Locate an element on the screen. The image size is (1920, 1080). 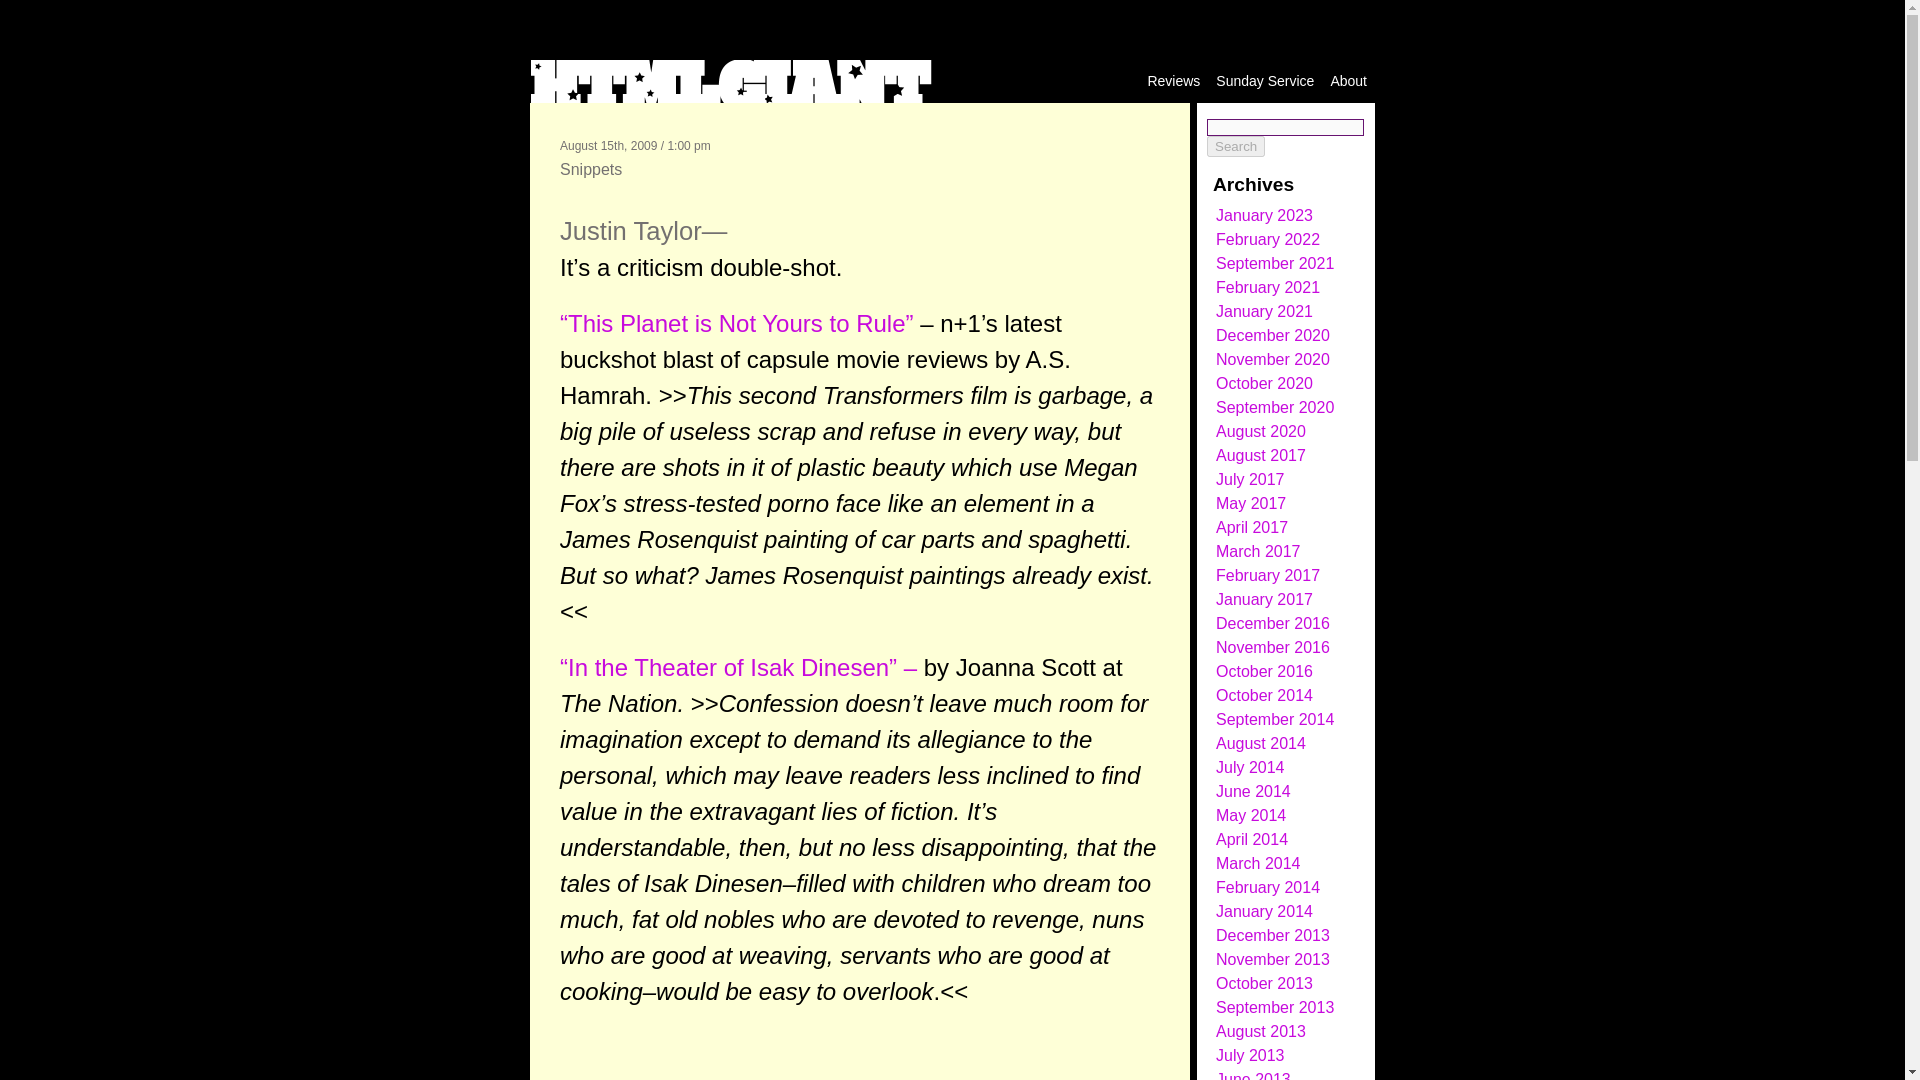
February 2022 is located at coordinates (1268, 240).